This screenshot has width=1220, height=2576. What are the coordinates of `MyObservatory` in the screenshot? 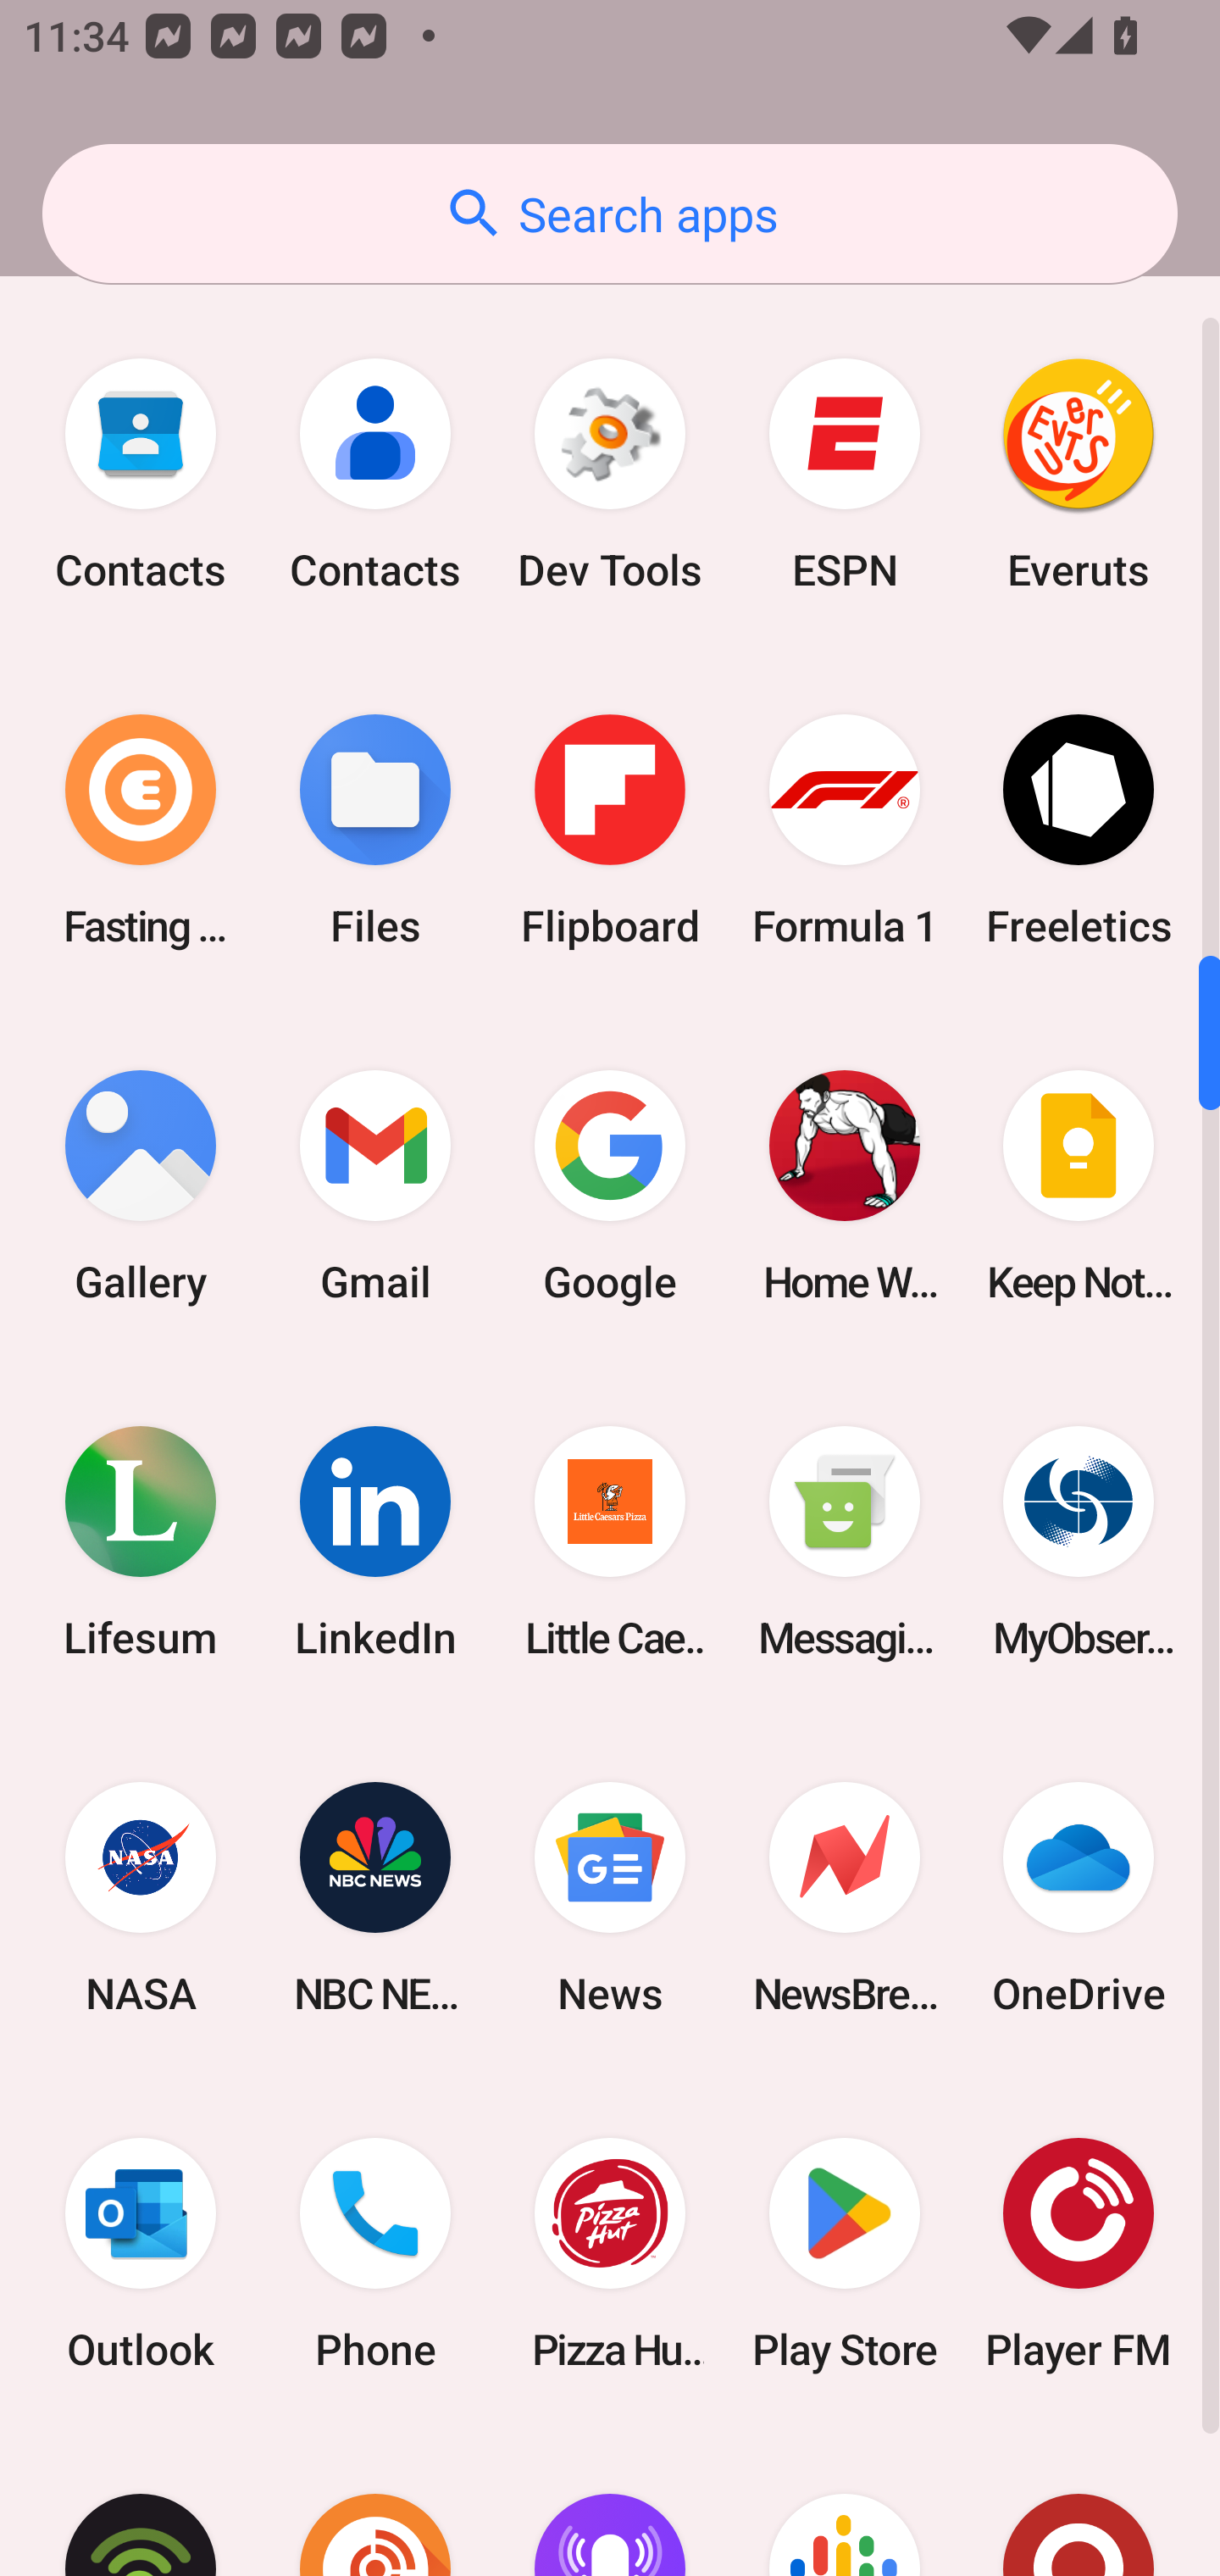 It's located at (1079, 1542).